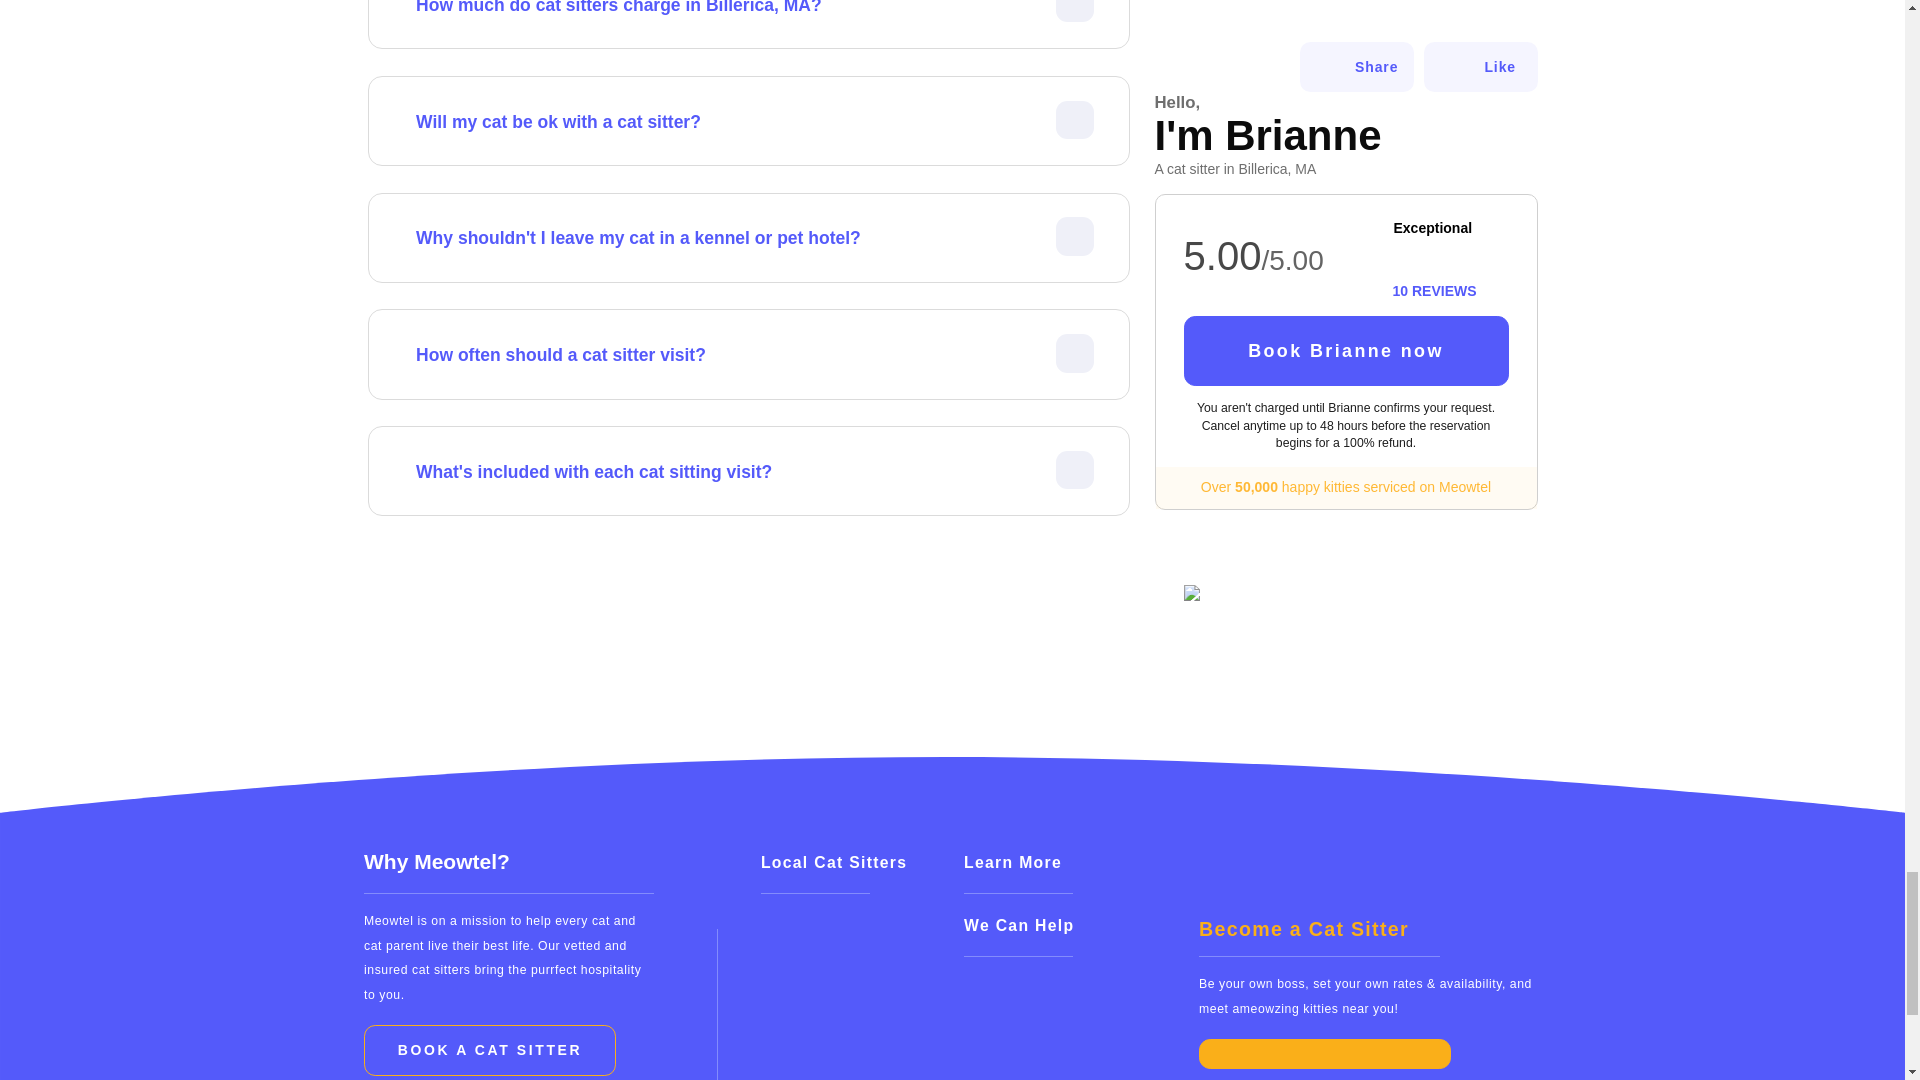  I want to click on How much do cat sitters charge in Billerica, MA?, so click(755, 10).